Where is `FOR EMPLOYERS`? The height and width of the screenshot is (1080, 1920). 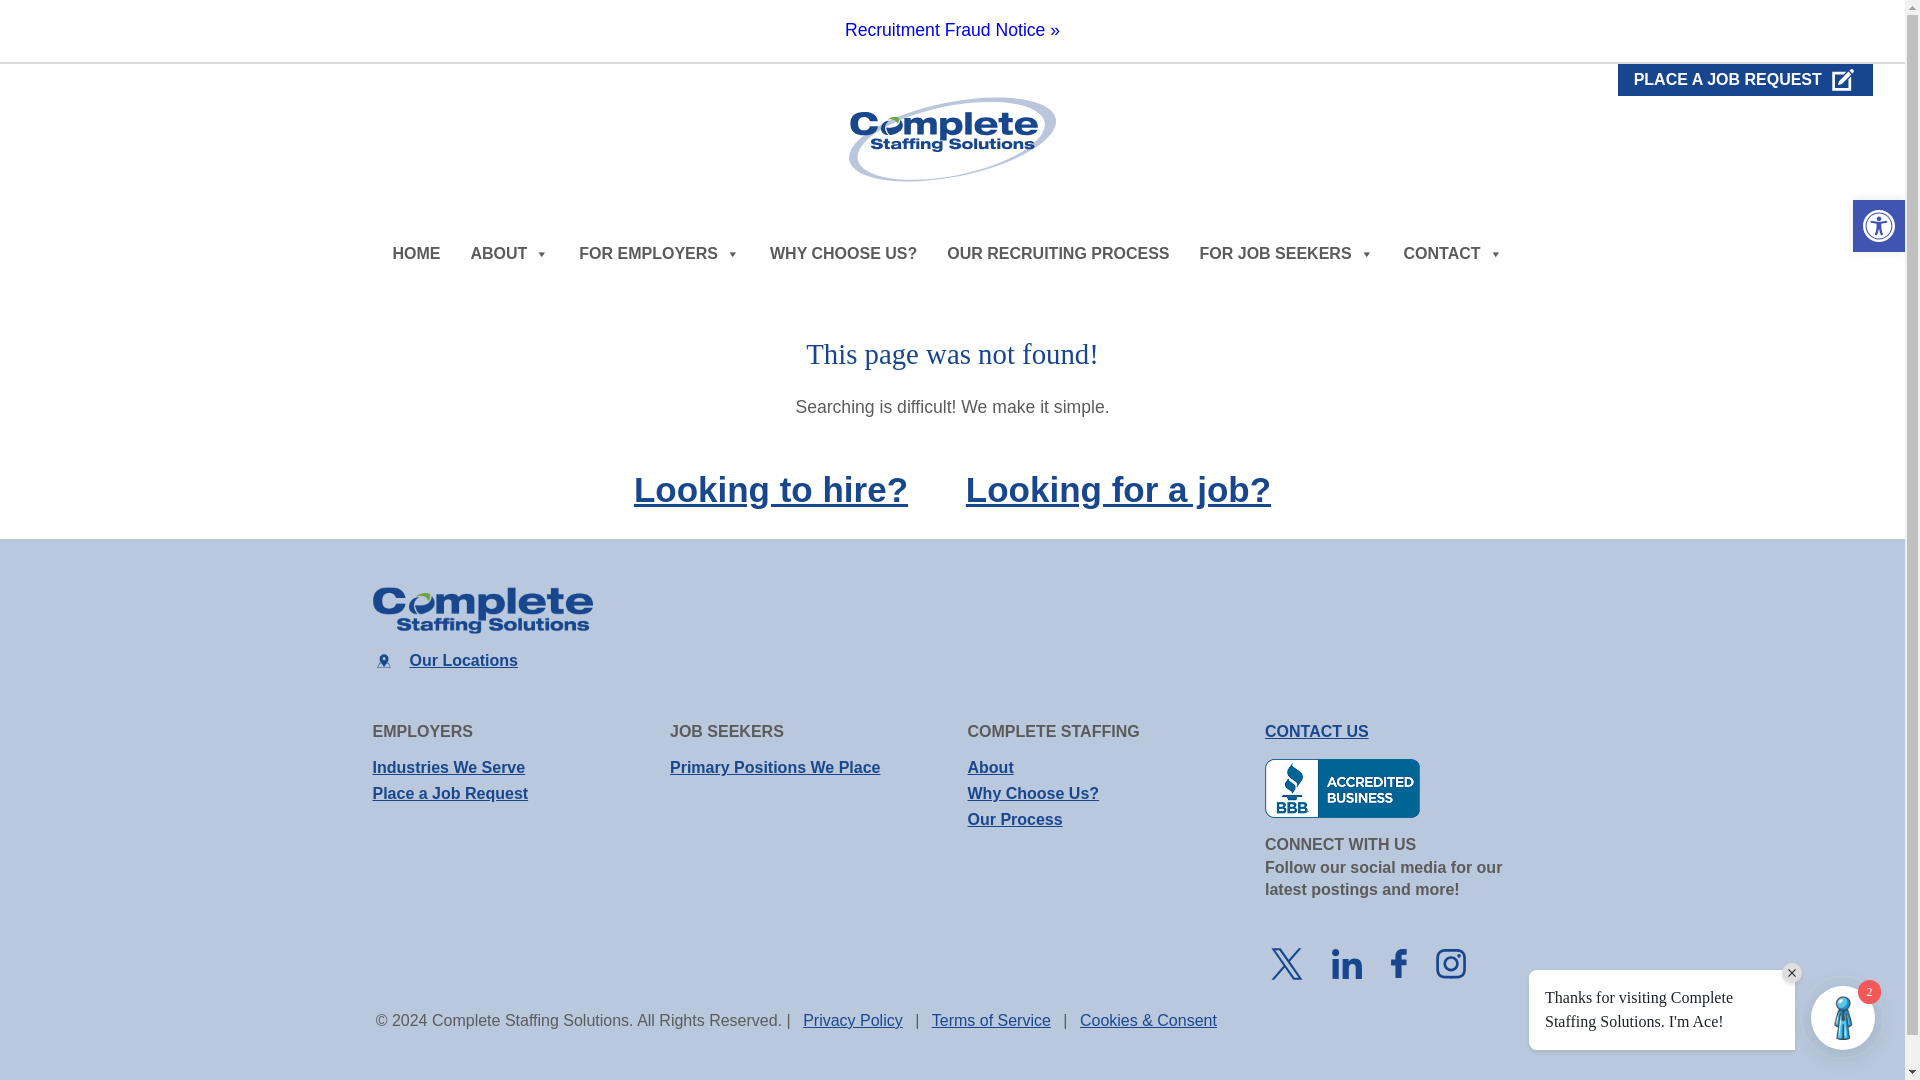 FOR EMPLOYERS is located at coordinates (659, 254).